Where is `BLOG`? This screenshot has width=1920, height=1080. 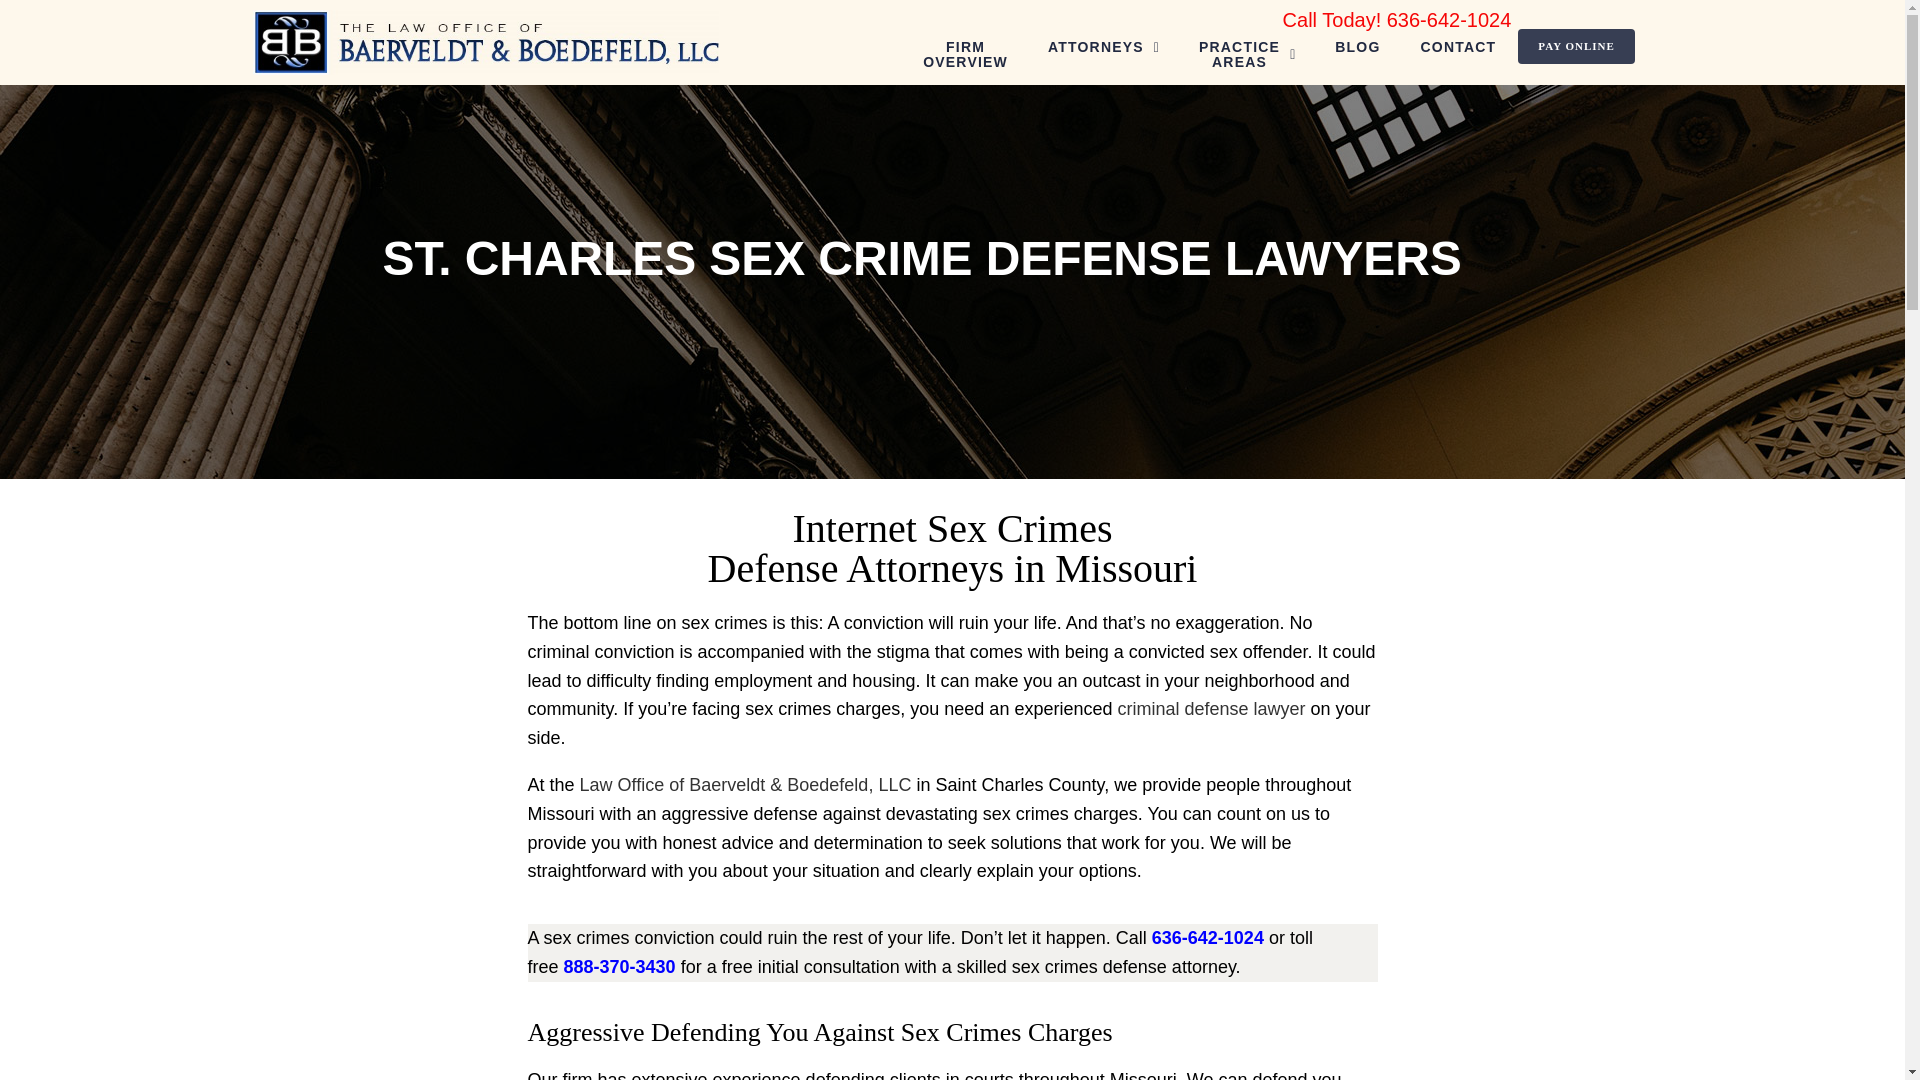
BLOG is located at coordinates (1576, 45).